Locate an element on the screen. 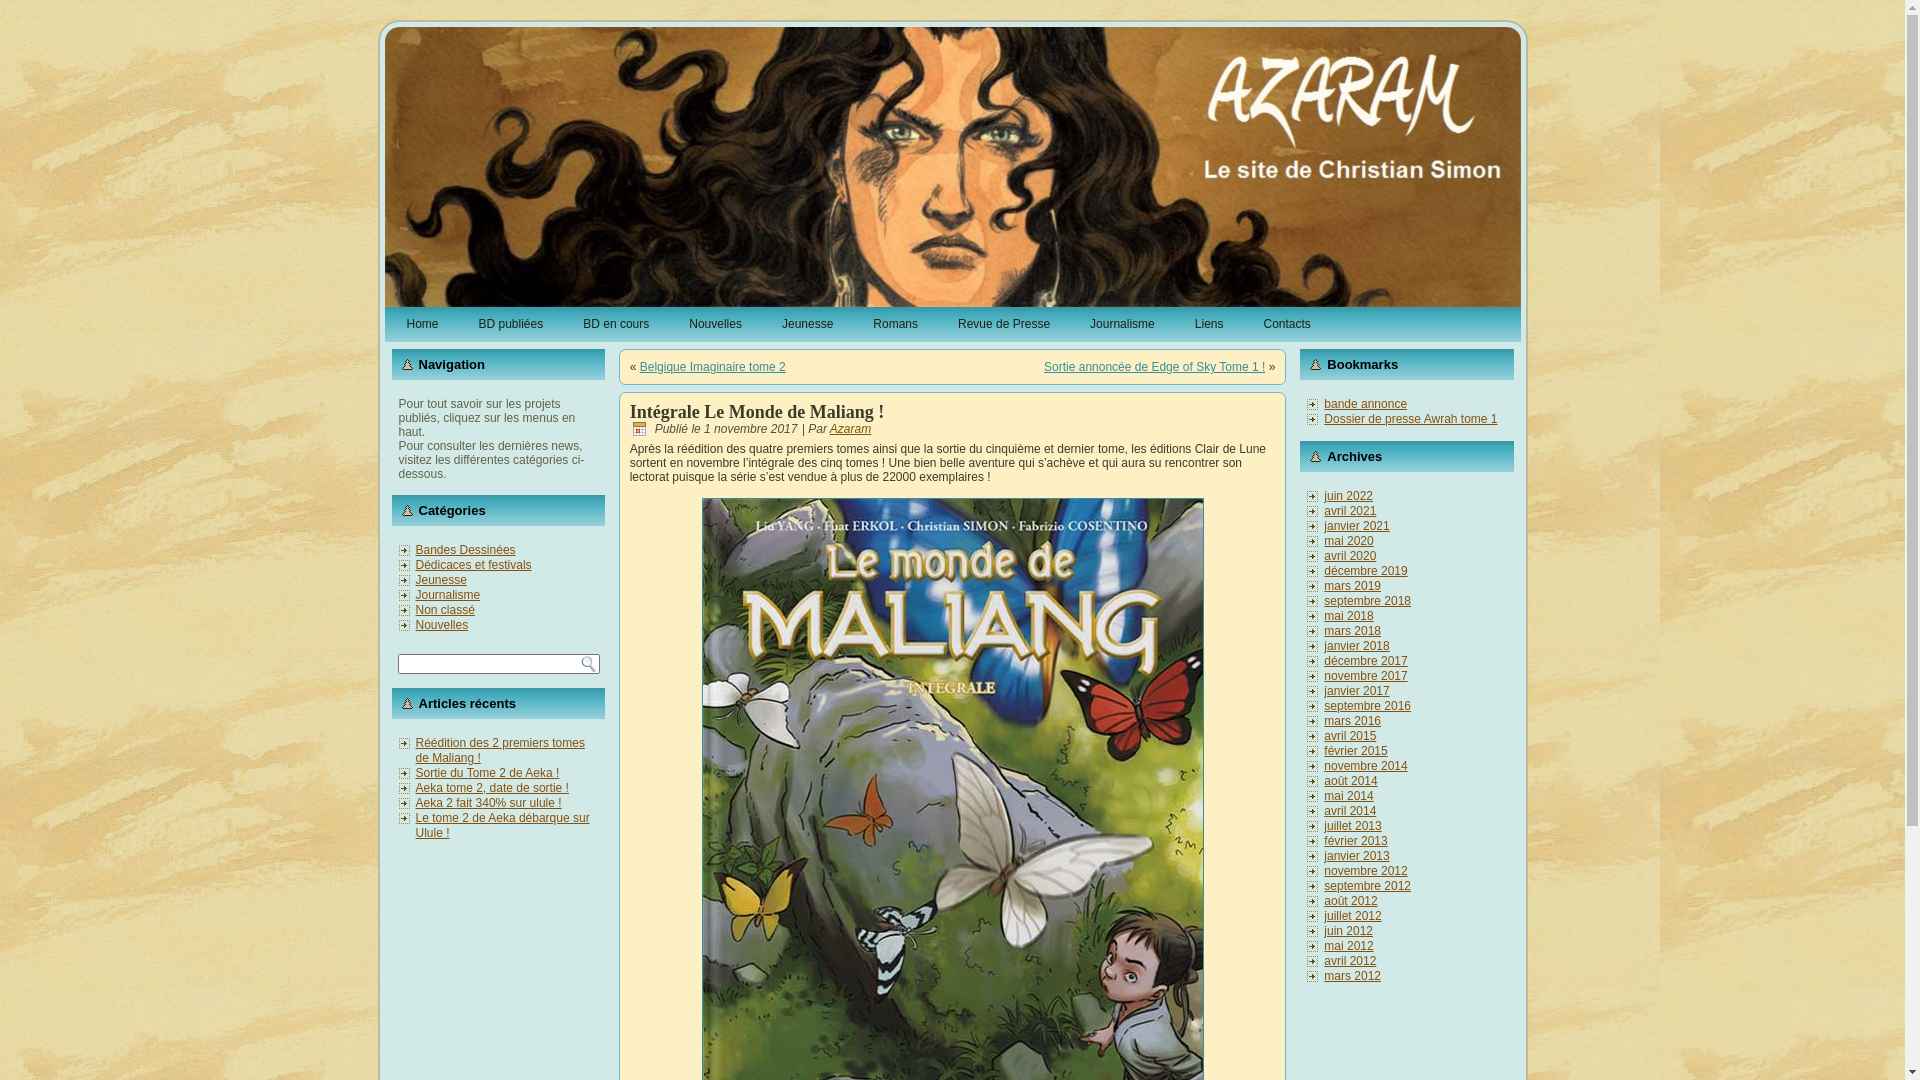 The height and width of the screenshot is (1080, 1920). Nouvelles is located at coordinates (442, 625).